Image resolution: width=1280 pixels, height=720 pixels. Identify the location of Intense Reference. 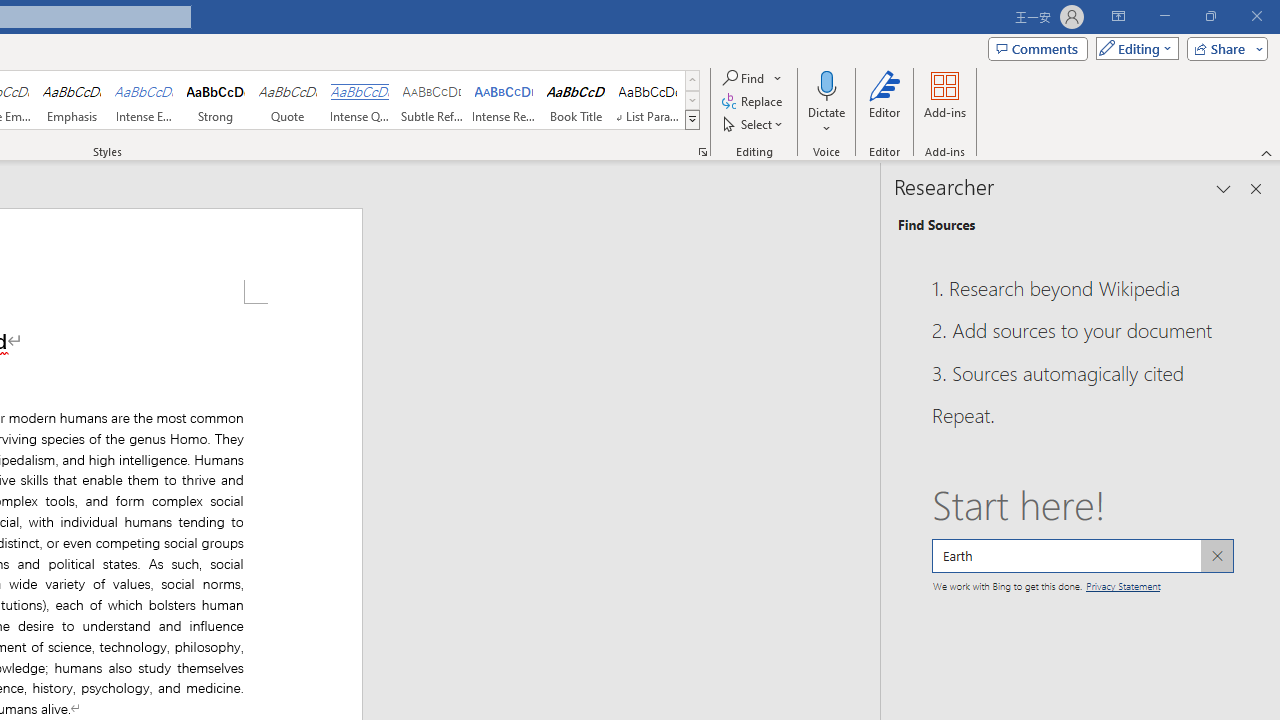
(504, 100).